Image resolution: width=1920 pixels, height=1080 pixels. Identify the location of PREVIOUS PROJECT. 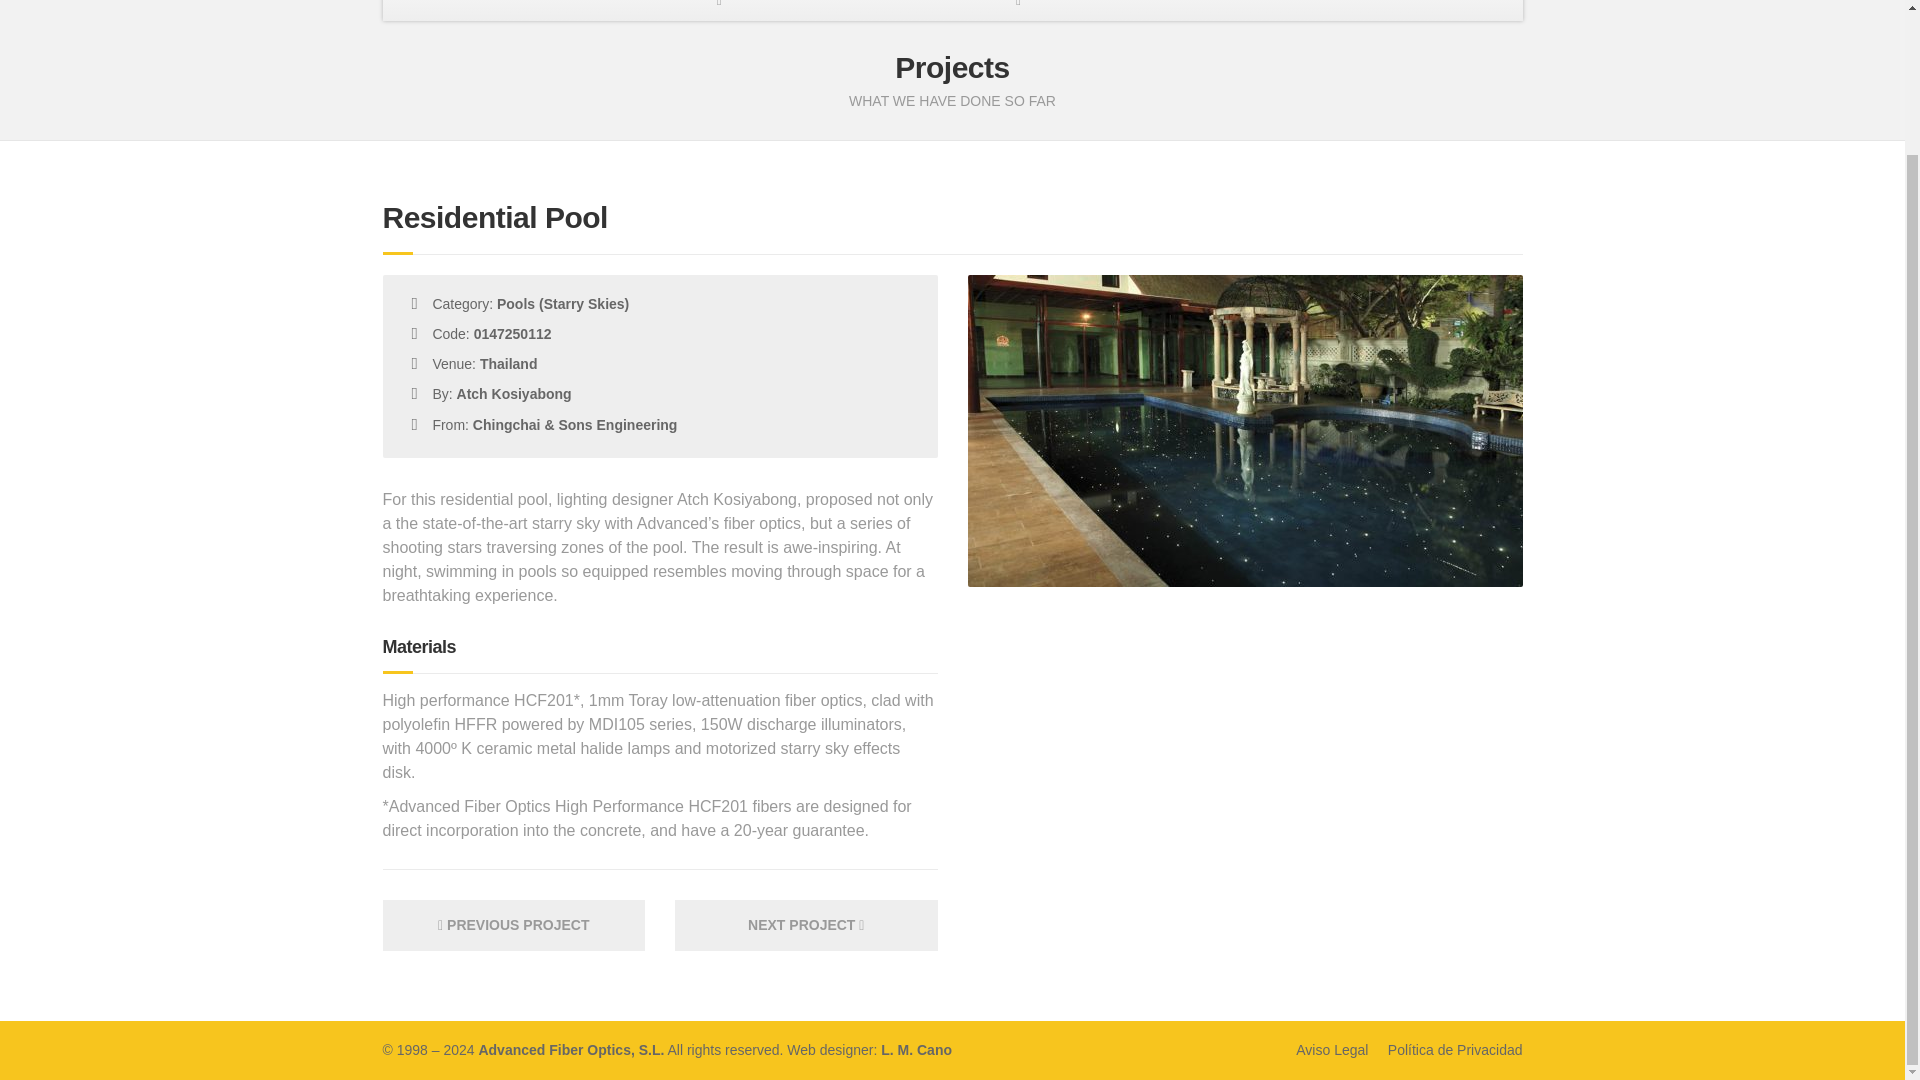
(514, 925).